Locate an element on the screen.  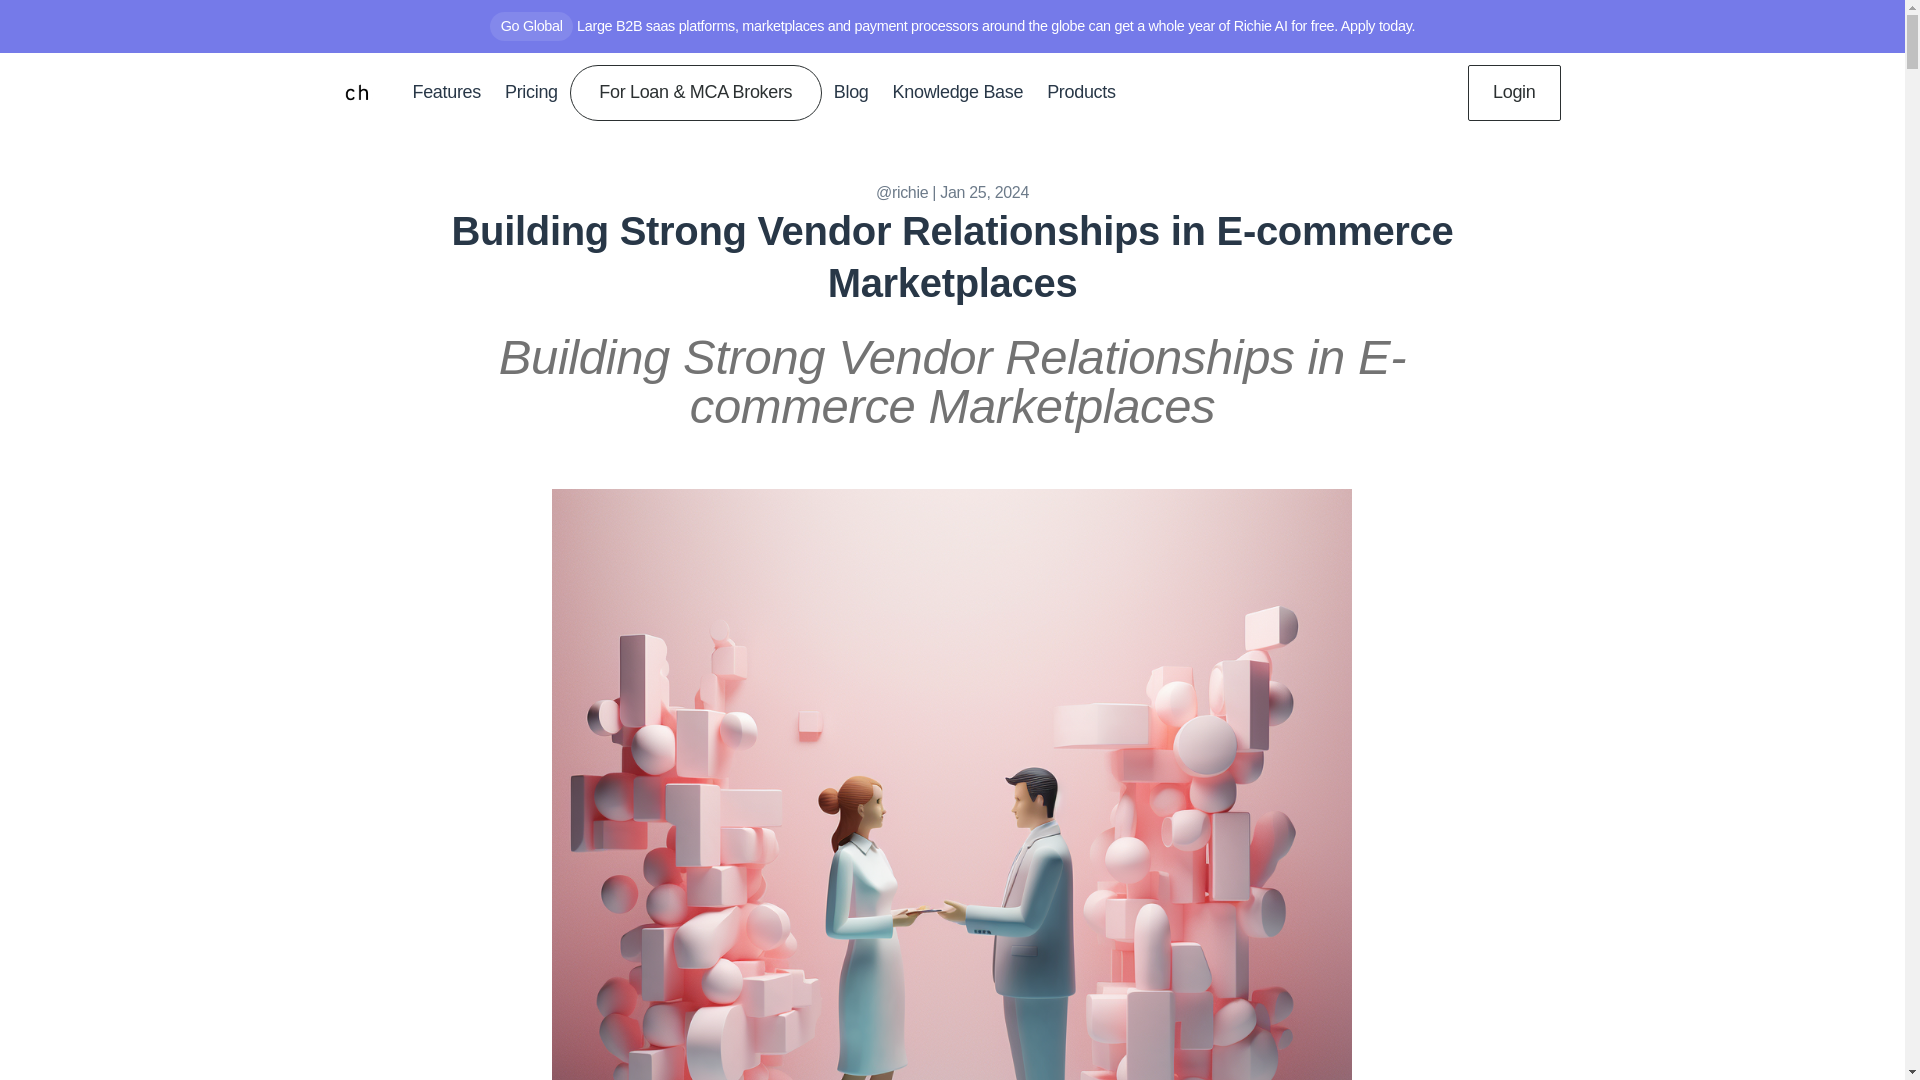
Login is located at coordinates (1514, 96).